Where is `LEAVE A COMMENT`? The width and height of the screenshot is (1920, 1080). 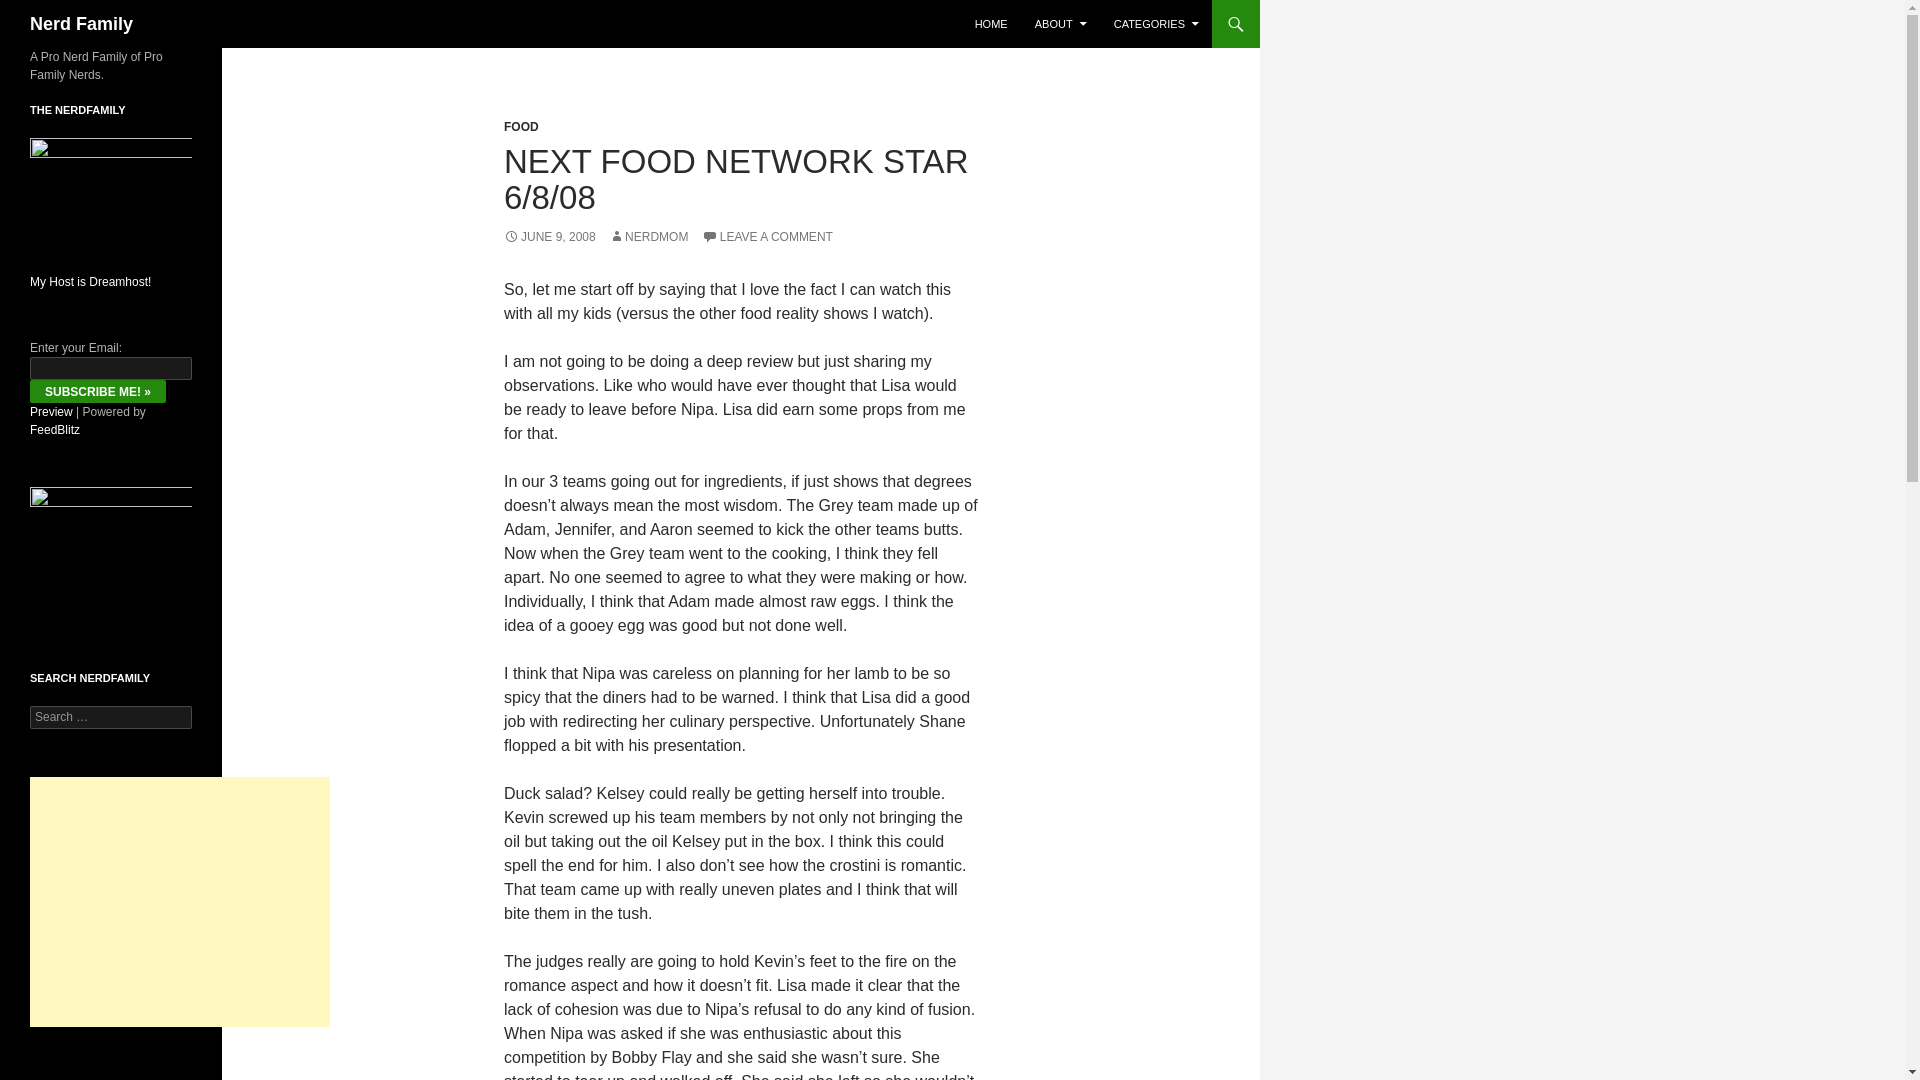
LEAVE A COMMENT is located at coordinates (768, 237).